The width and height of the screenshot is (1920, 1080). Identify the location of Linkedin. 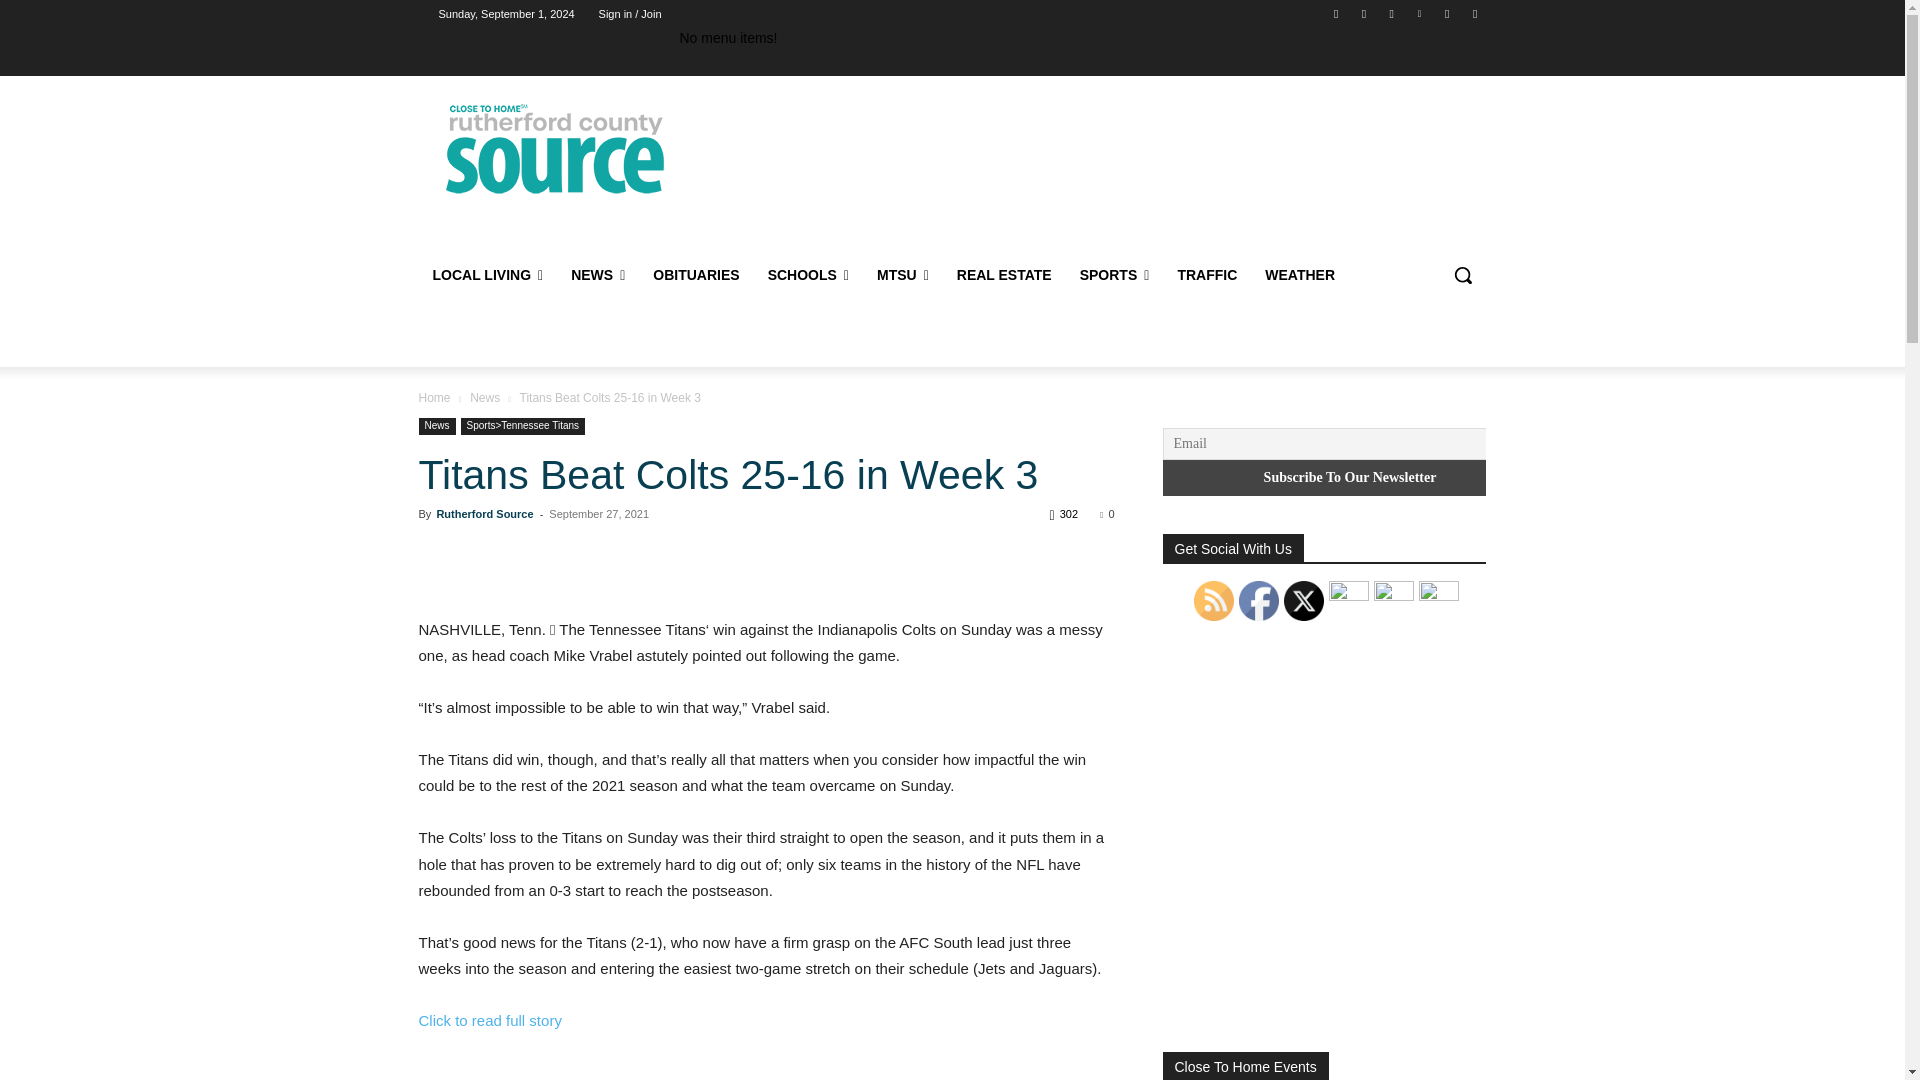
(1418, 13).